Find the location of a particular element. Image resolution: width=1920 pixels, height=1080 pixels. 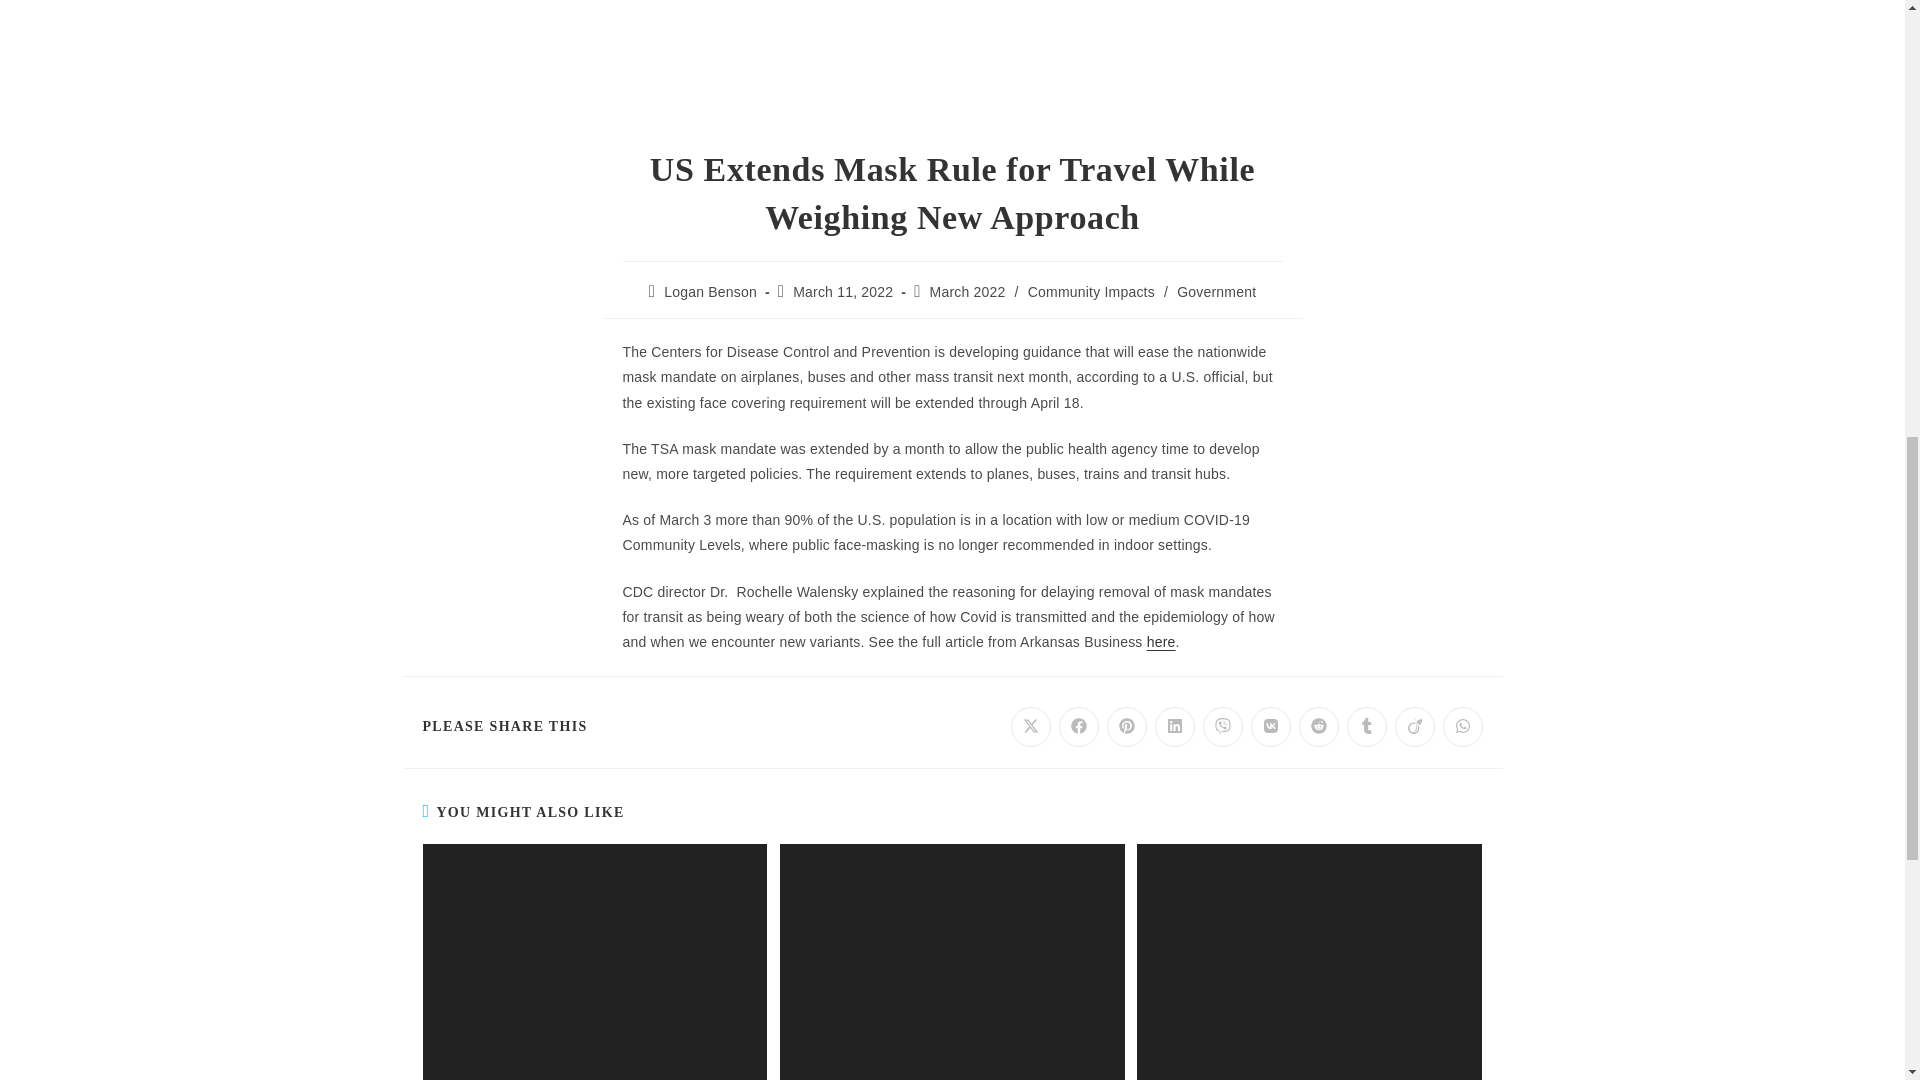

Posts by Logan Benson is located at coordinates (710, 292).